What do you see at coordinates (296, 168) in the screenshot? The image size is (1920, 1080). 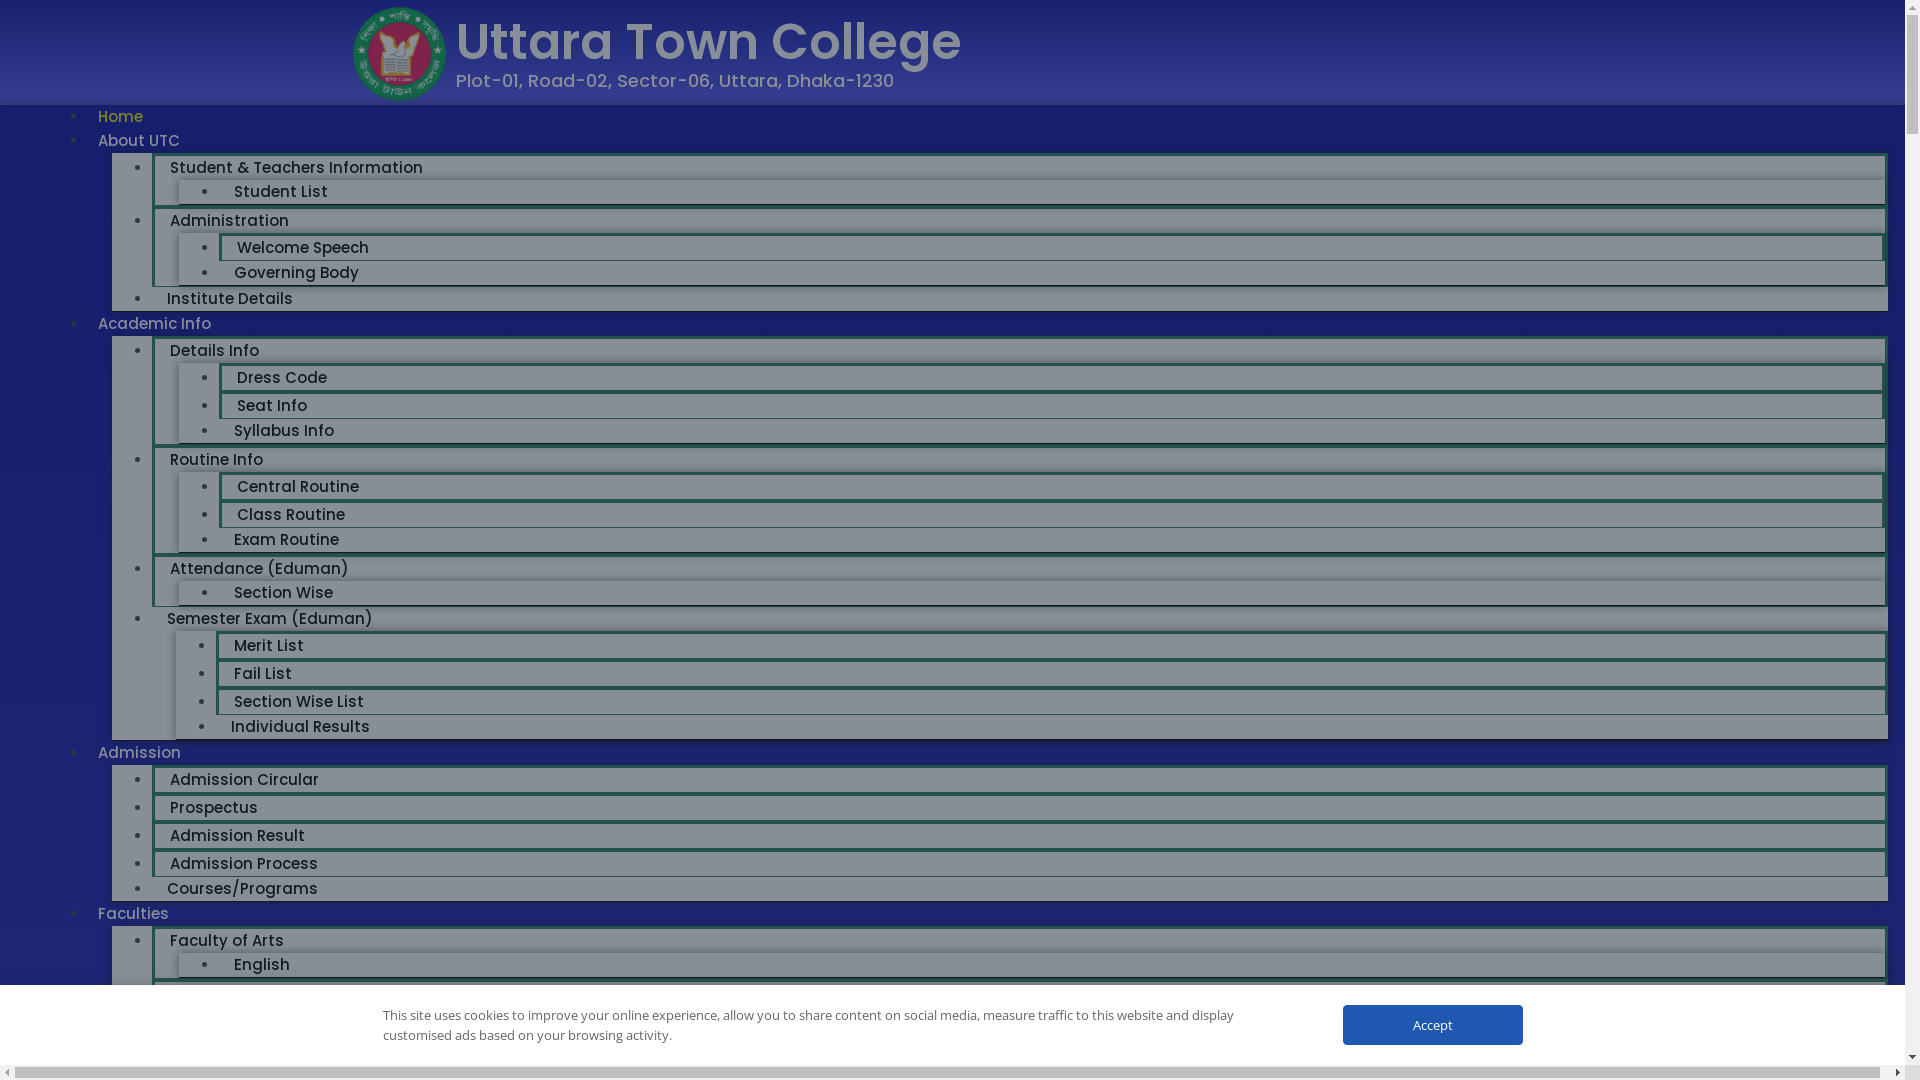 I see `Student & Teachers Information` at bounding box center [296, 168].